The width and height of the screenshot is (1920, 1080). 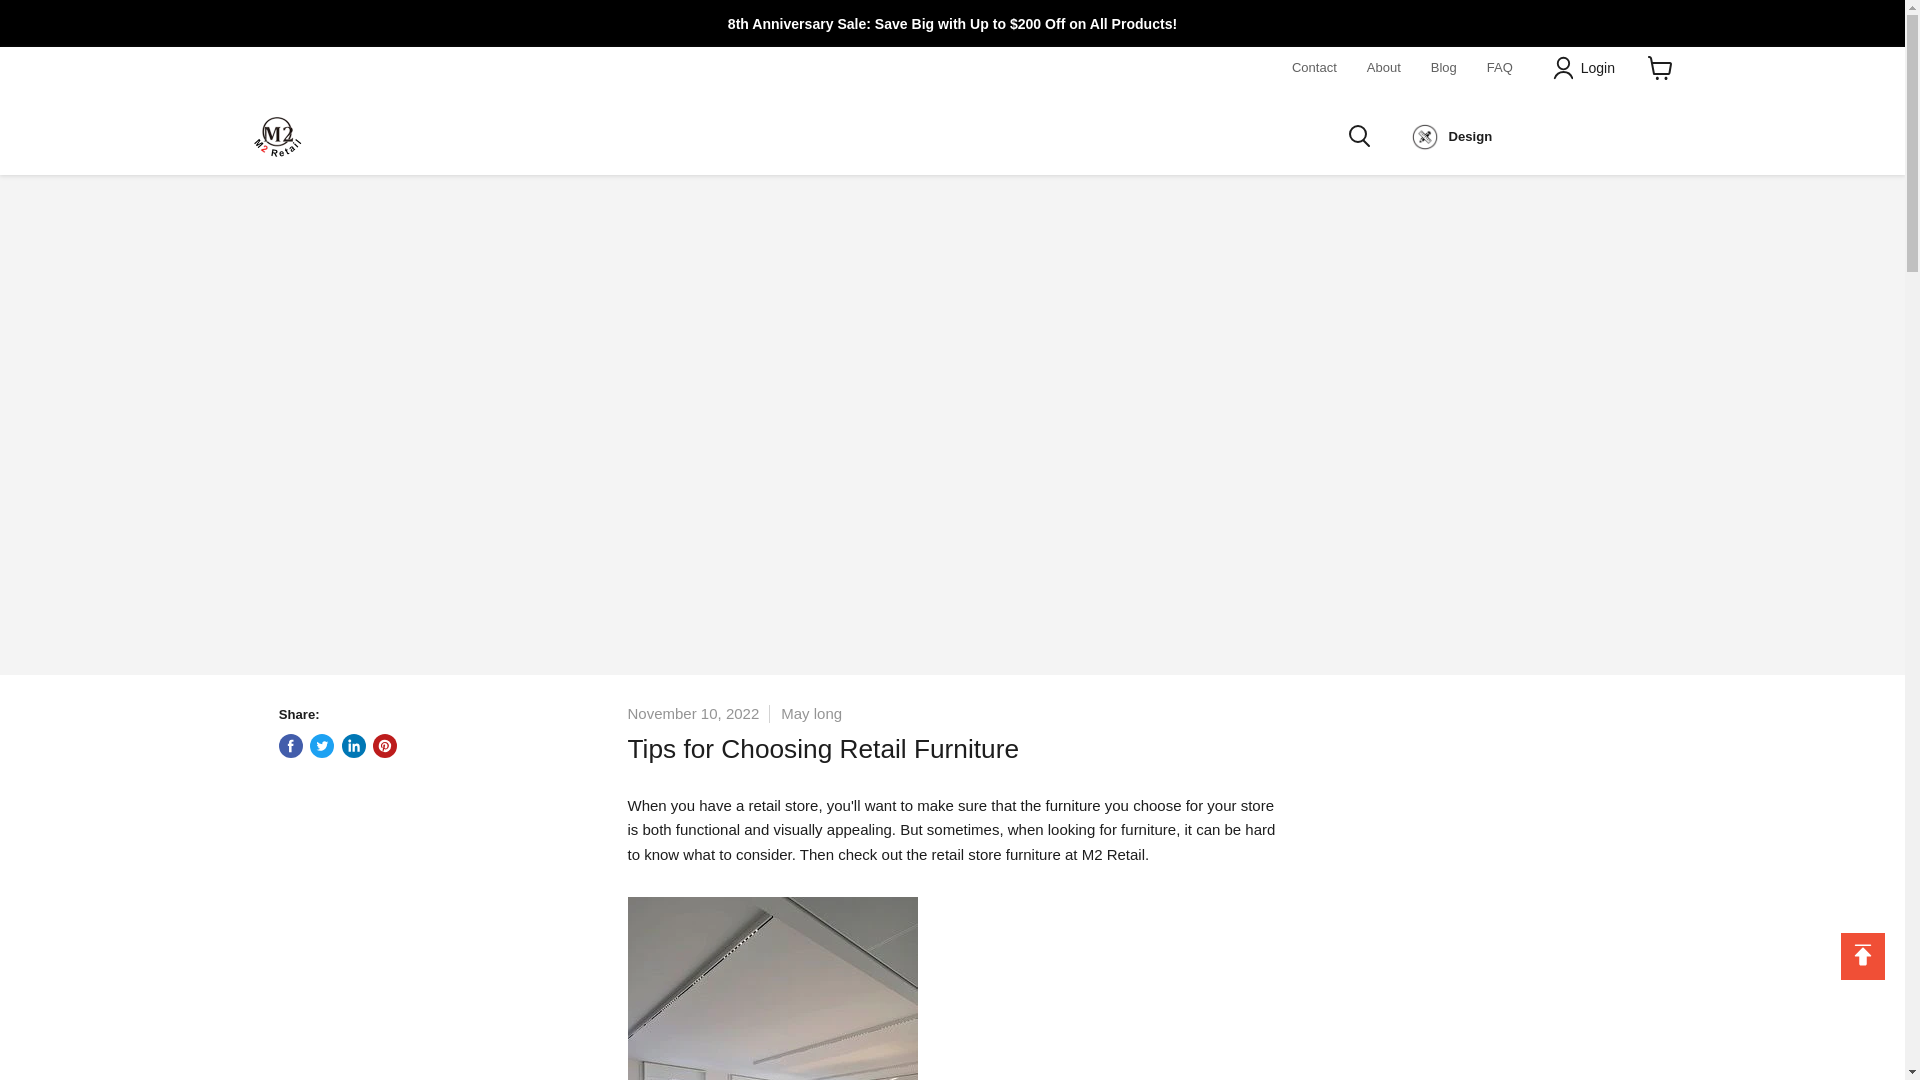 What do you see at coordinates (1660, 68) in the screenshot?
I see `View cart` at bounding box center [1660, 68].